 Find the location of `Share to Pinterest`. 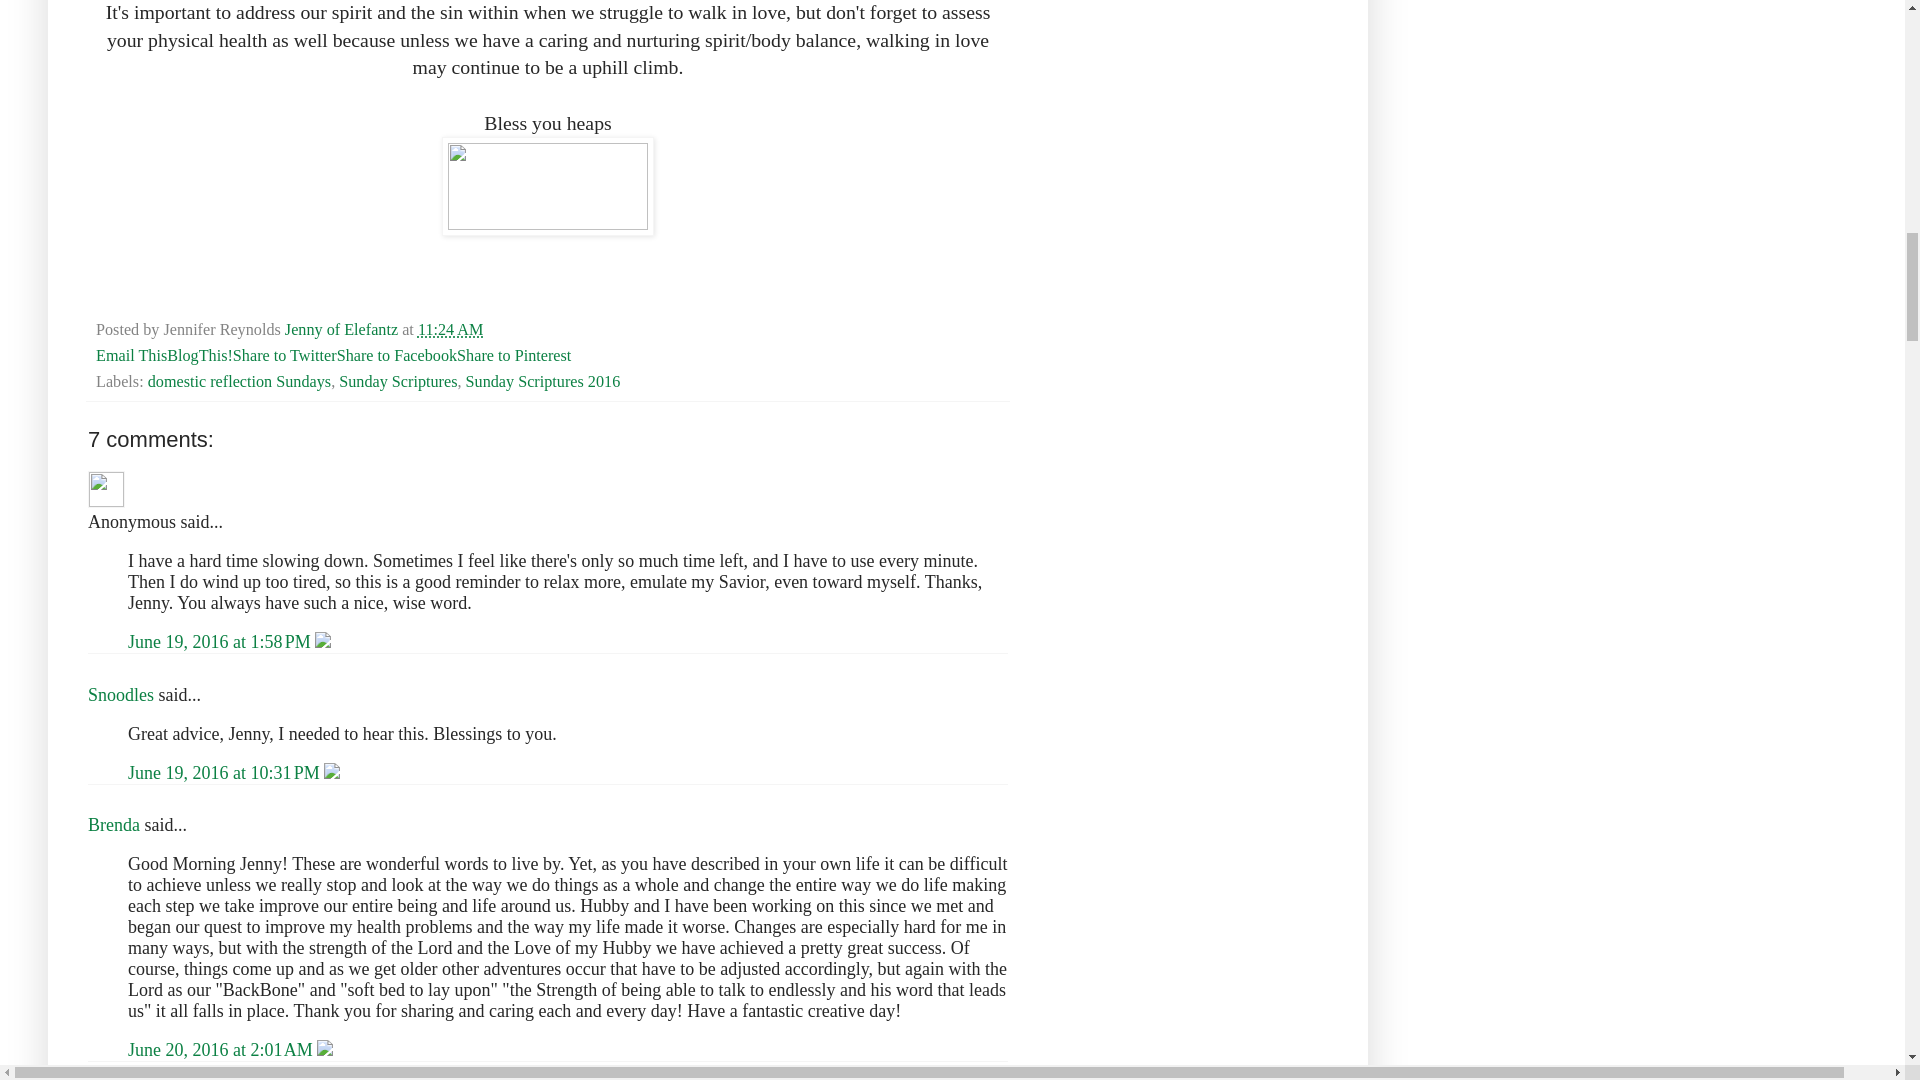

Share to Pinterest is located at coordinates (513, 356).